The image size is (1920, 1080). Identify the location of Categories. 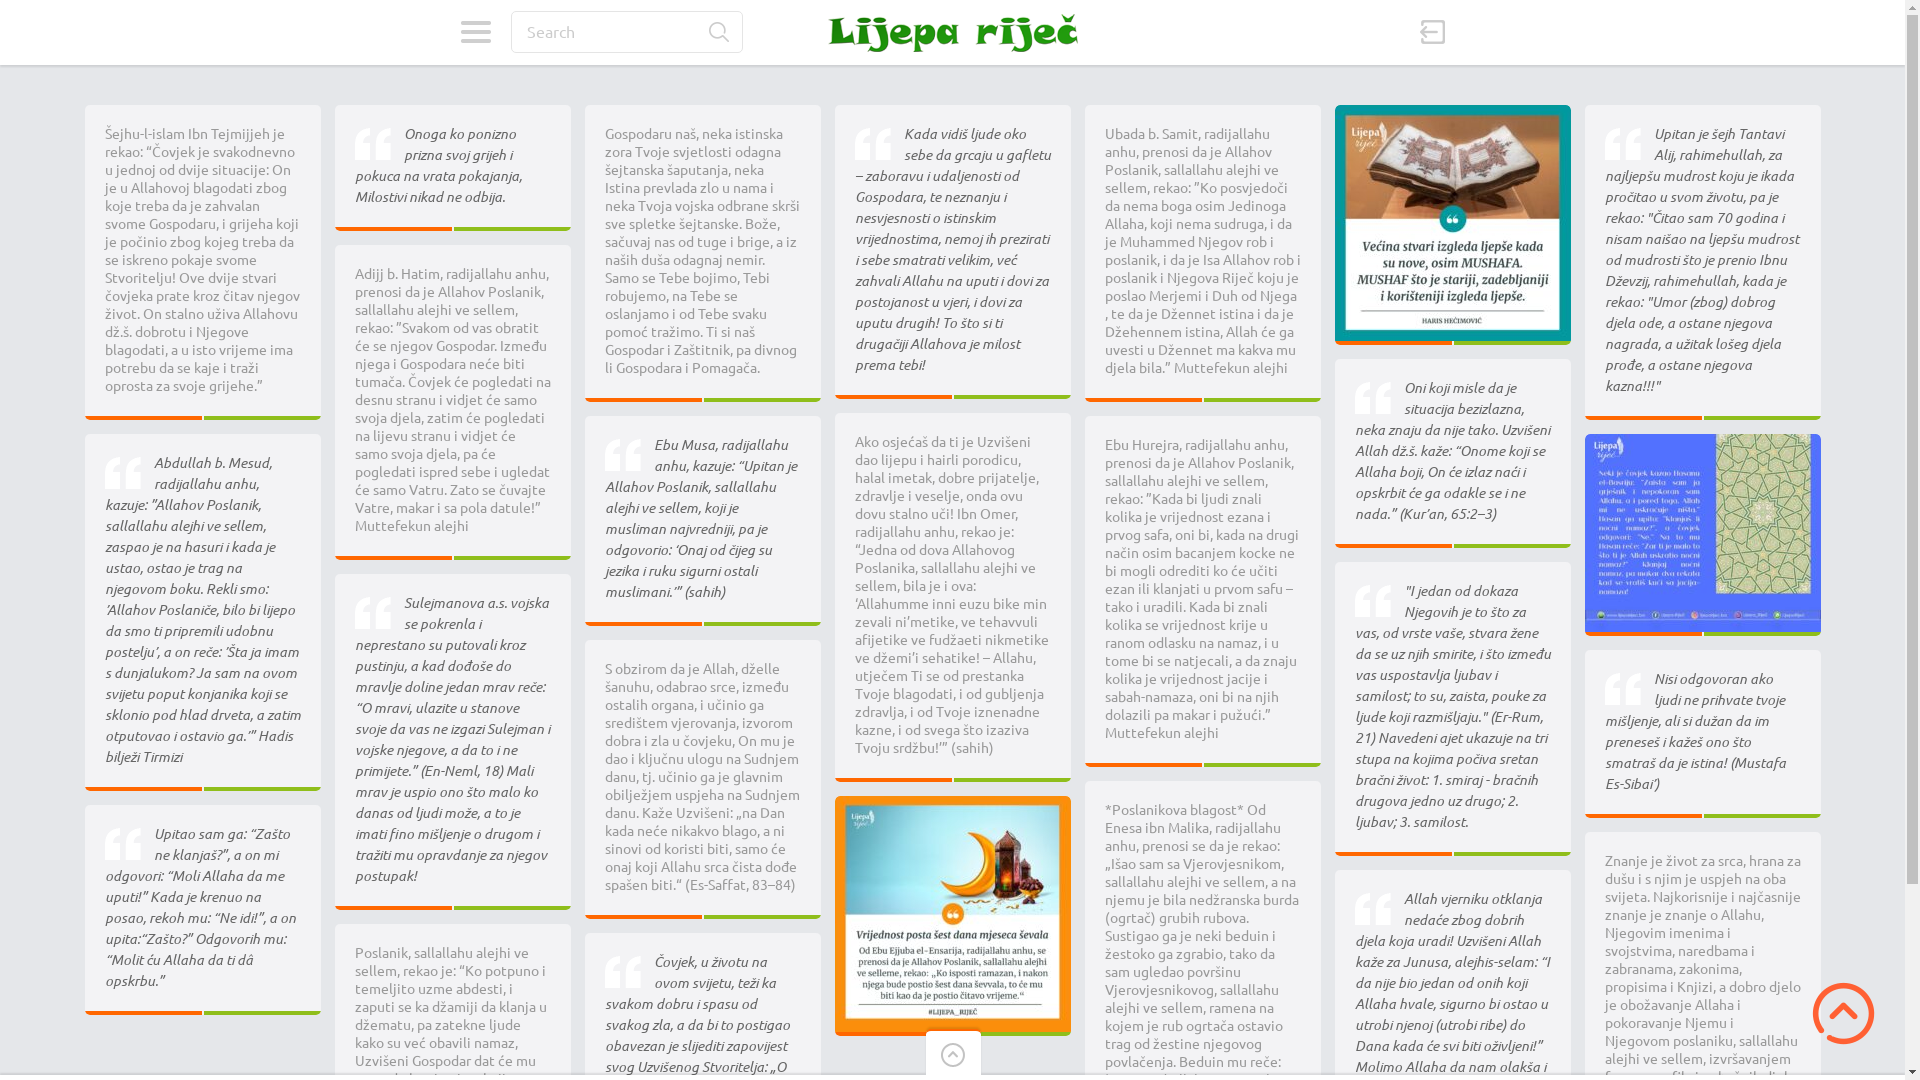
(476, 32).